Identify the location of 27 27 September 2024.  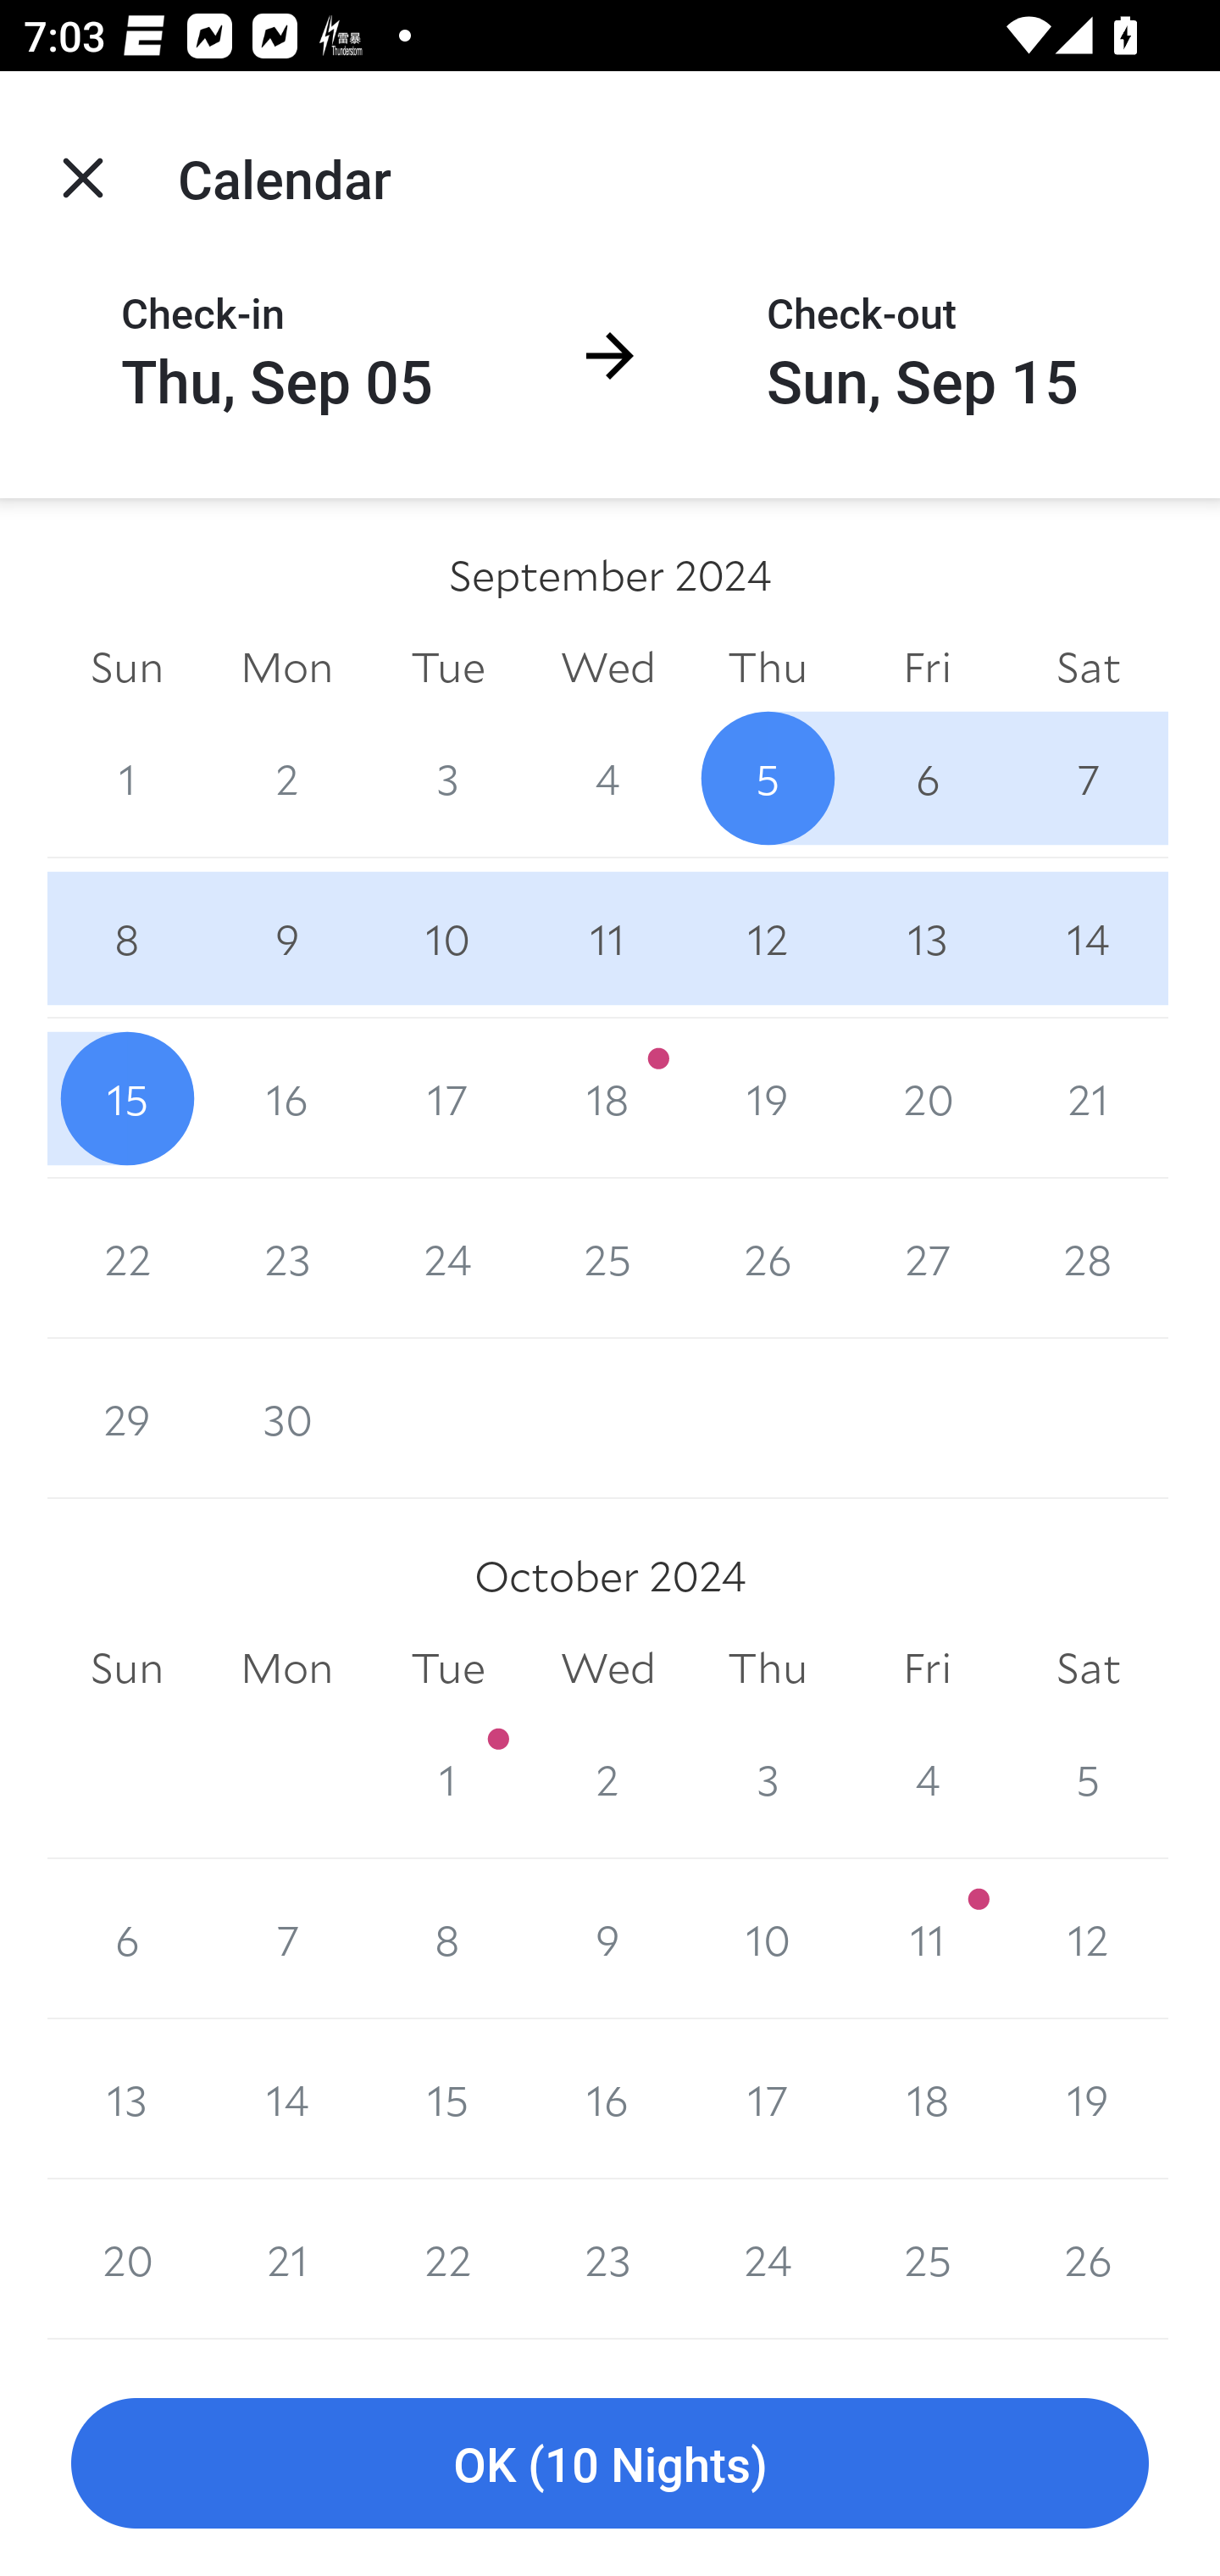
(927, 1259).